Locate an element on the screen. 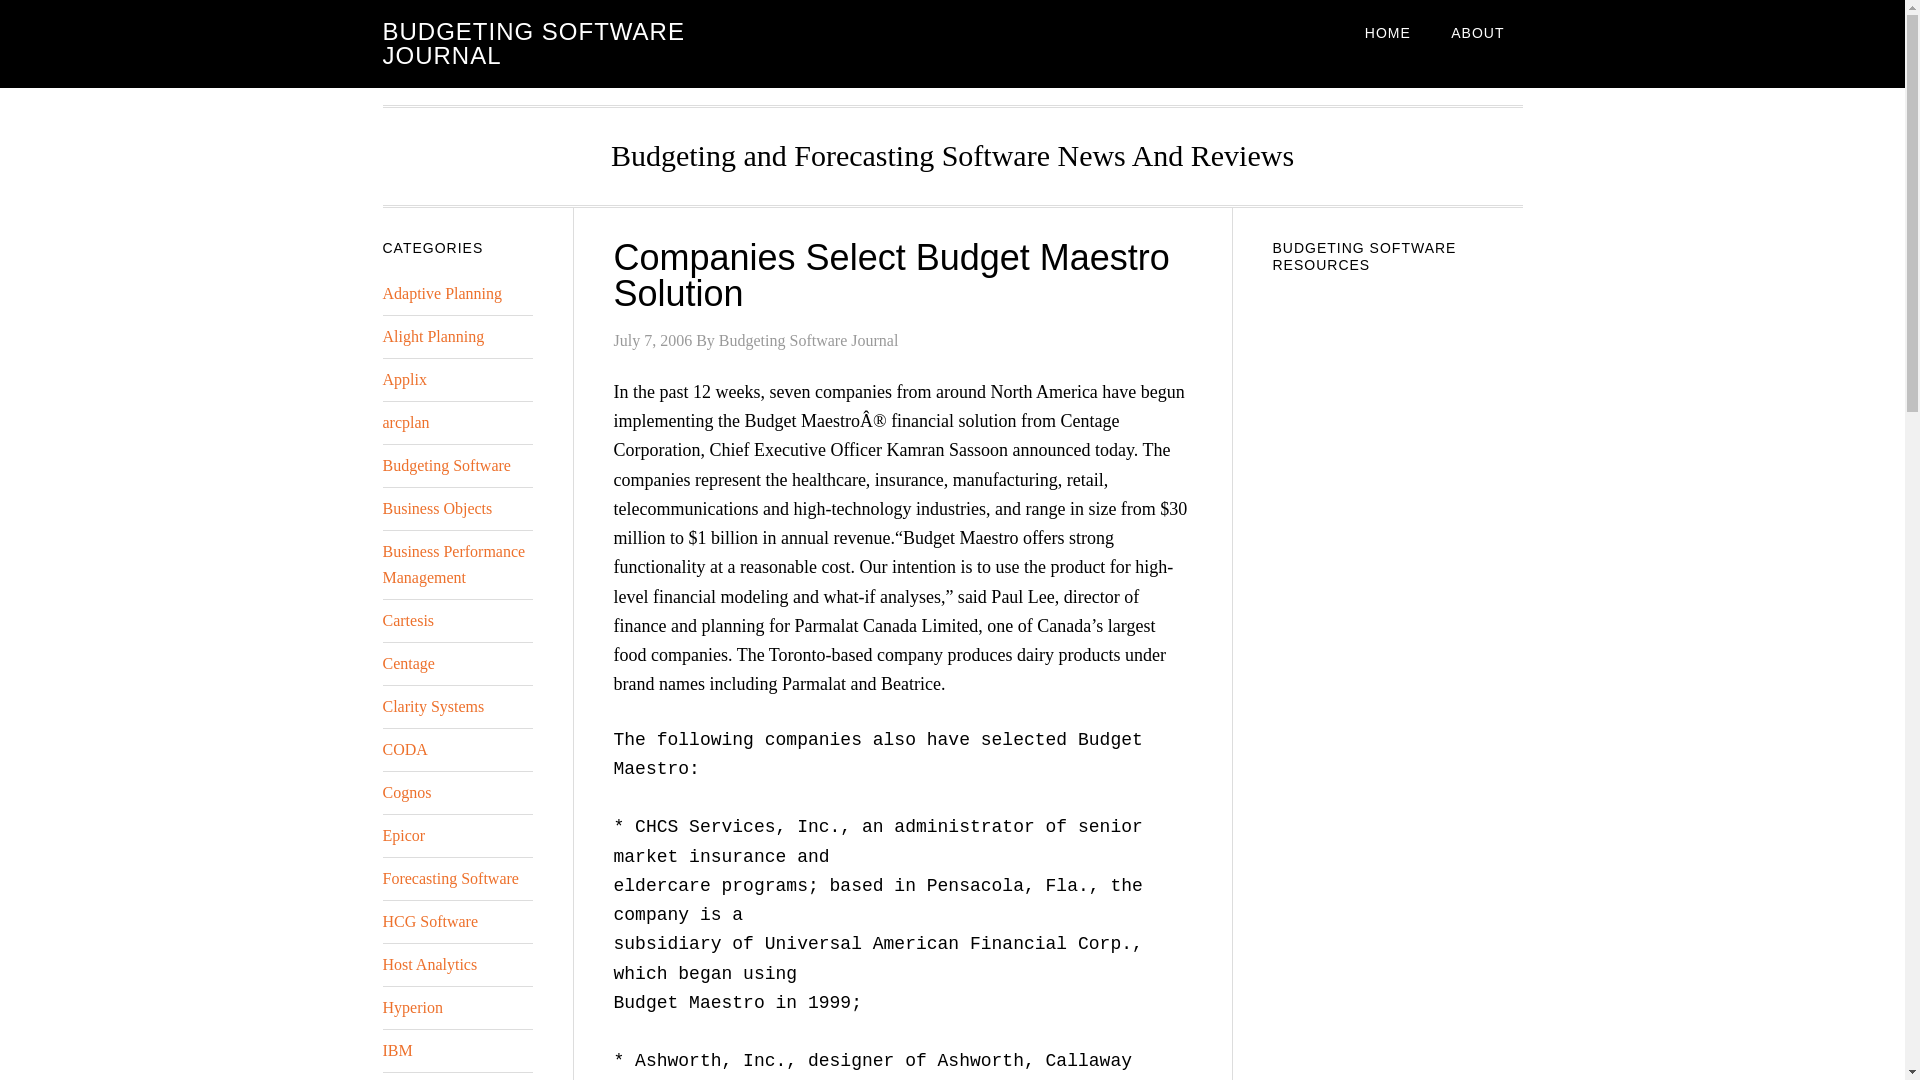  Business Performance Management is located at coordinates (453, 564).